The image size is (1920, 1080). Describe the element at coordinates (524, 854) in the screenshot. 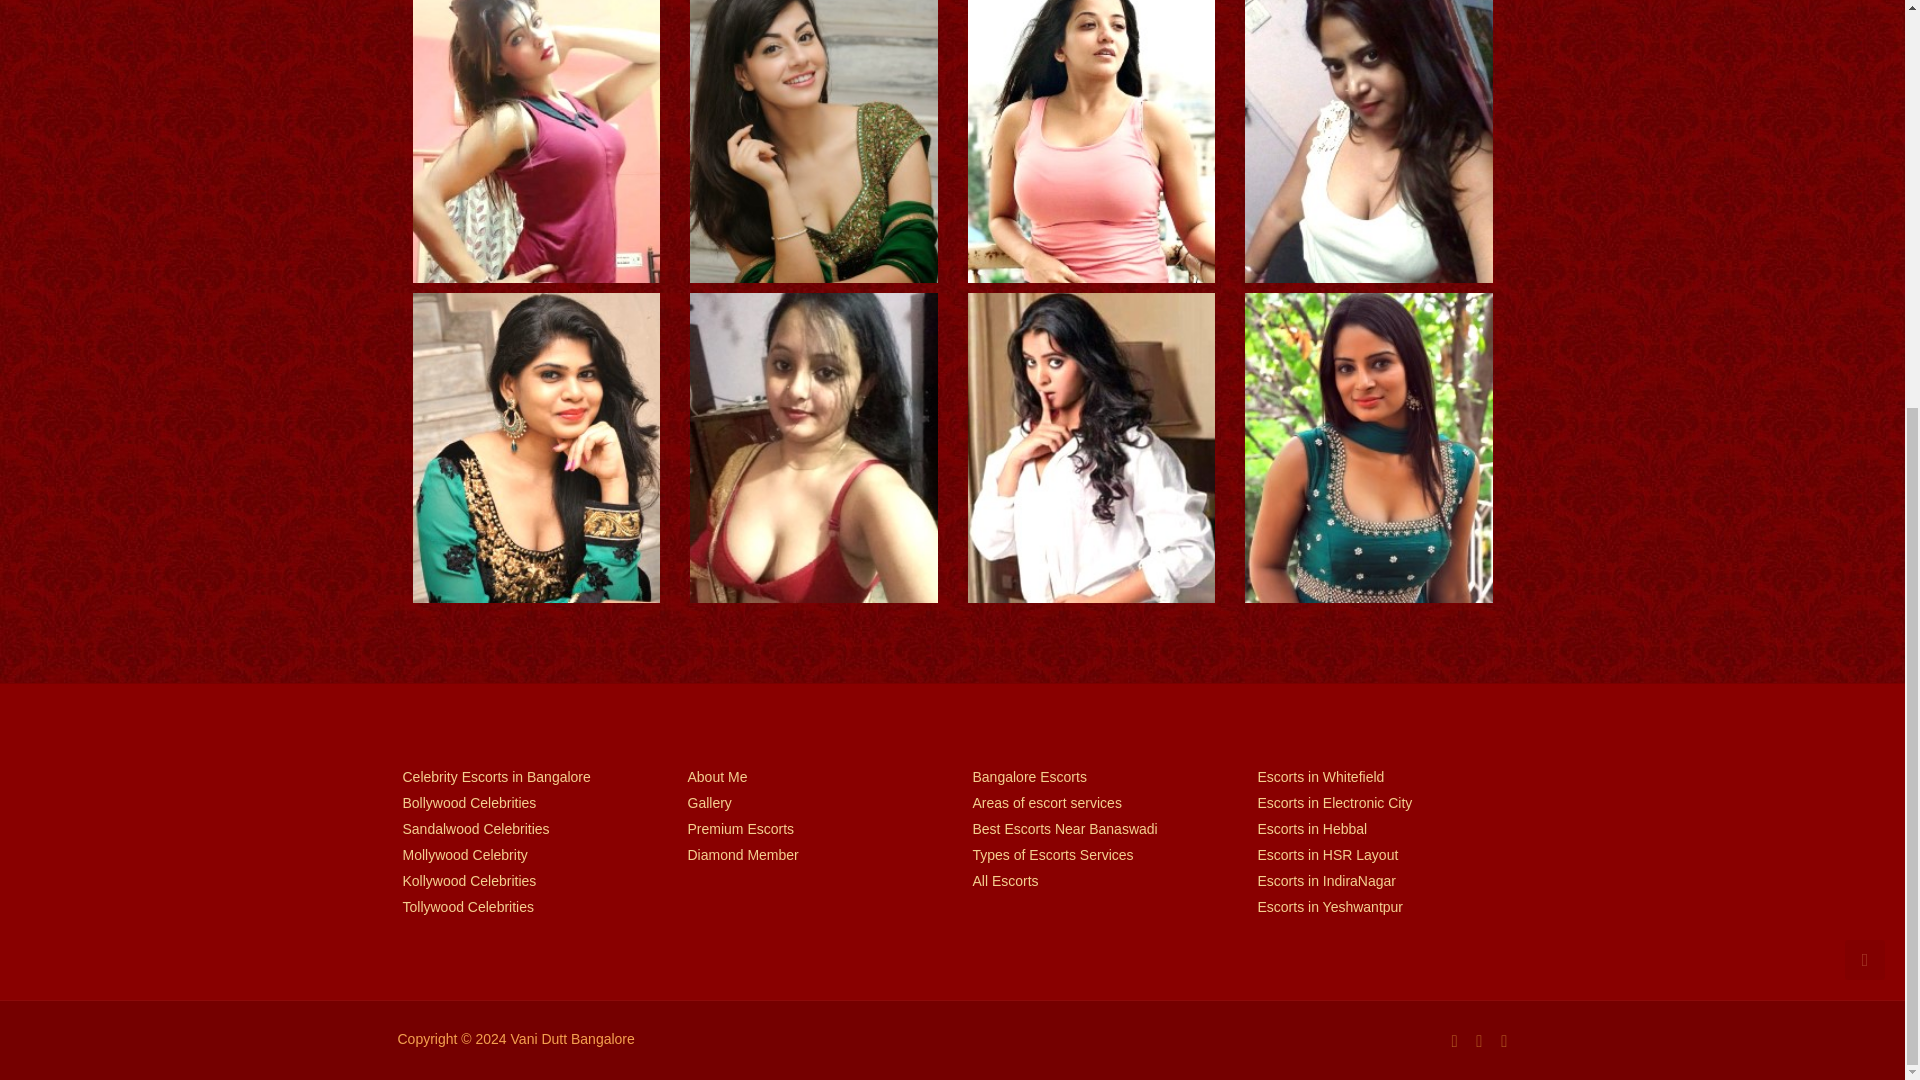

I see `Mollywood Celebrity` at that location.